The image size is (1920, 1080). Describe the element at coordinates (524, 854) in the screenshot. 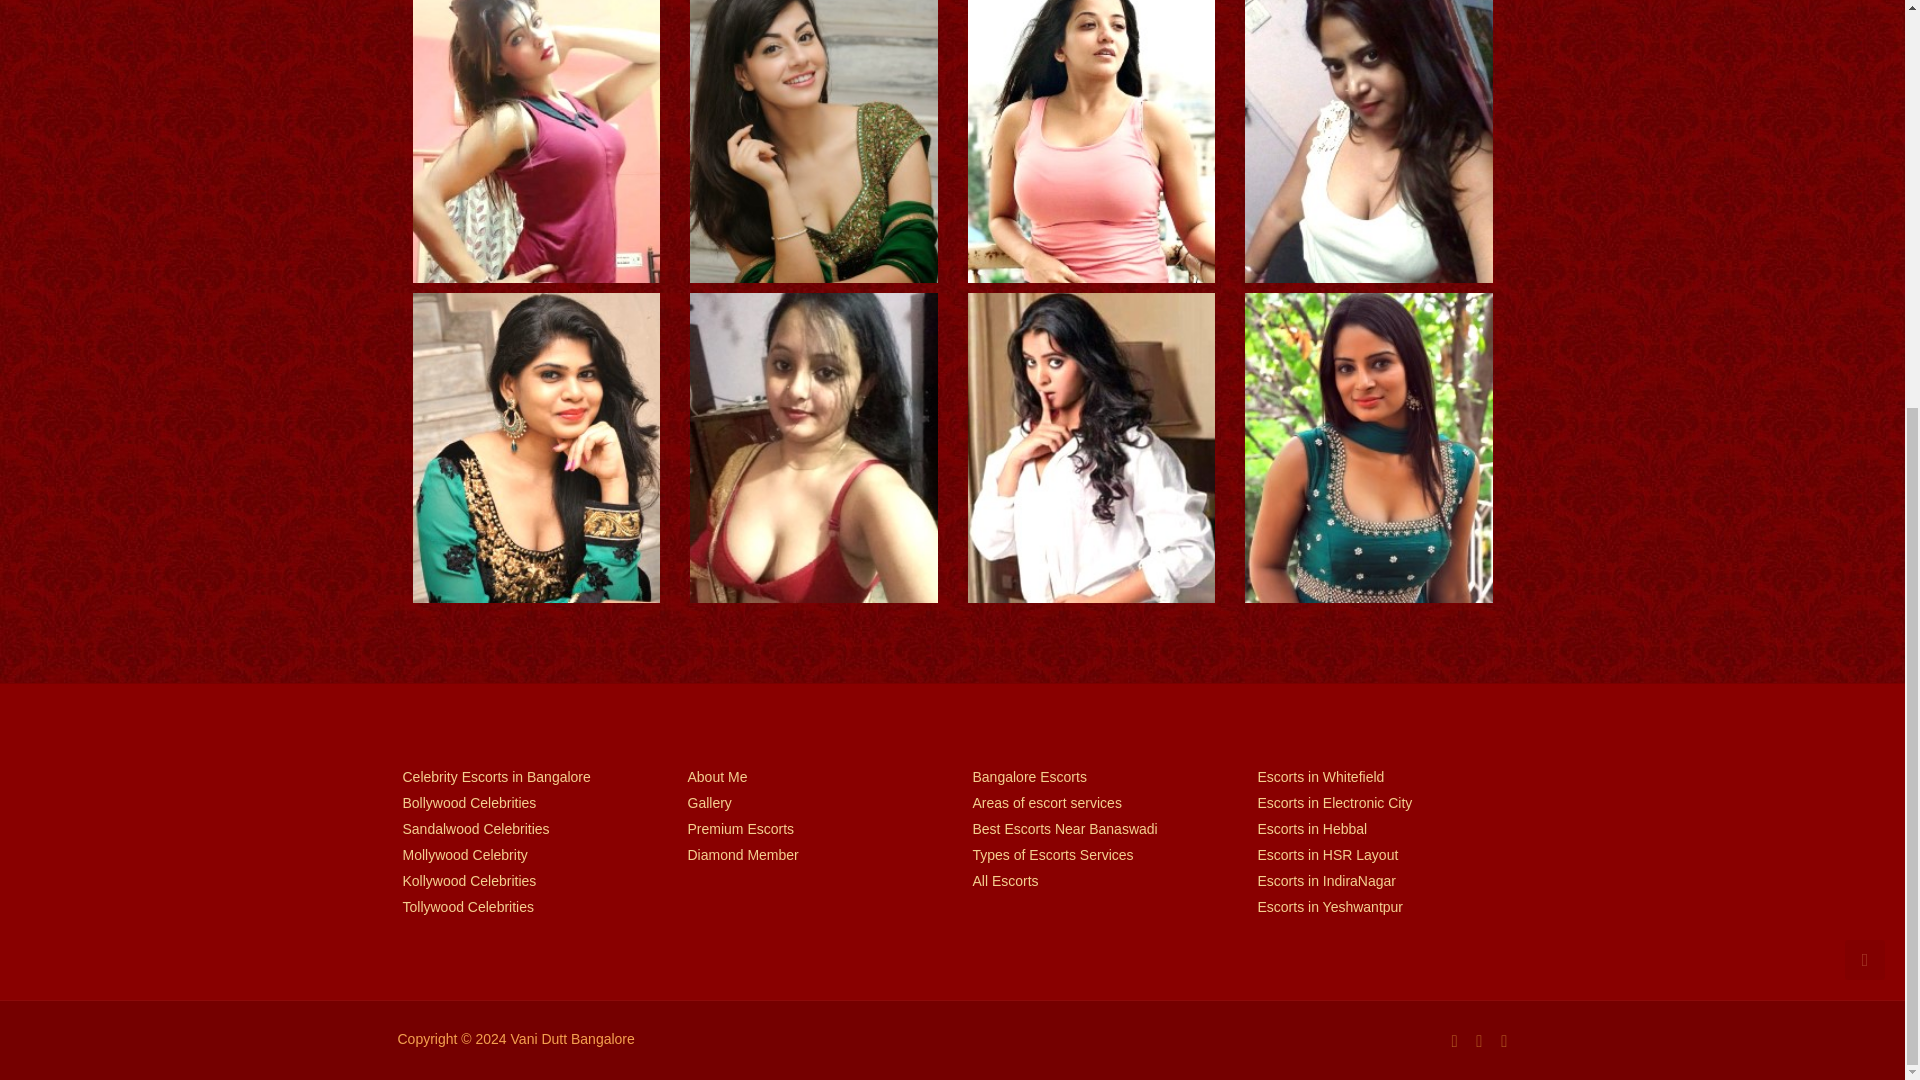

I see `Mollywood Celebrity` at that location.